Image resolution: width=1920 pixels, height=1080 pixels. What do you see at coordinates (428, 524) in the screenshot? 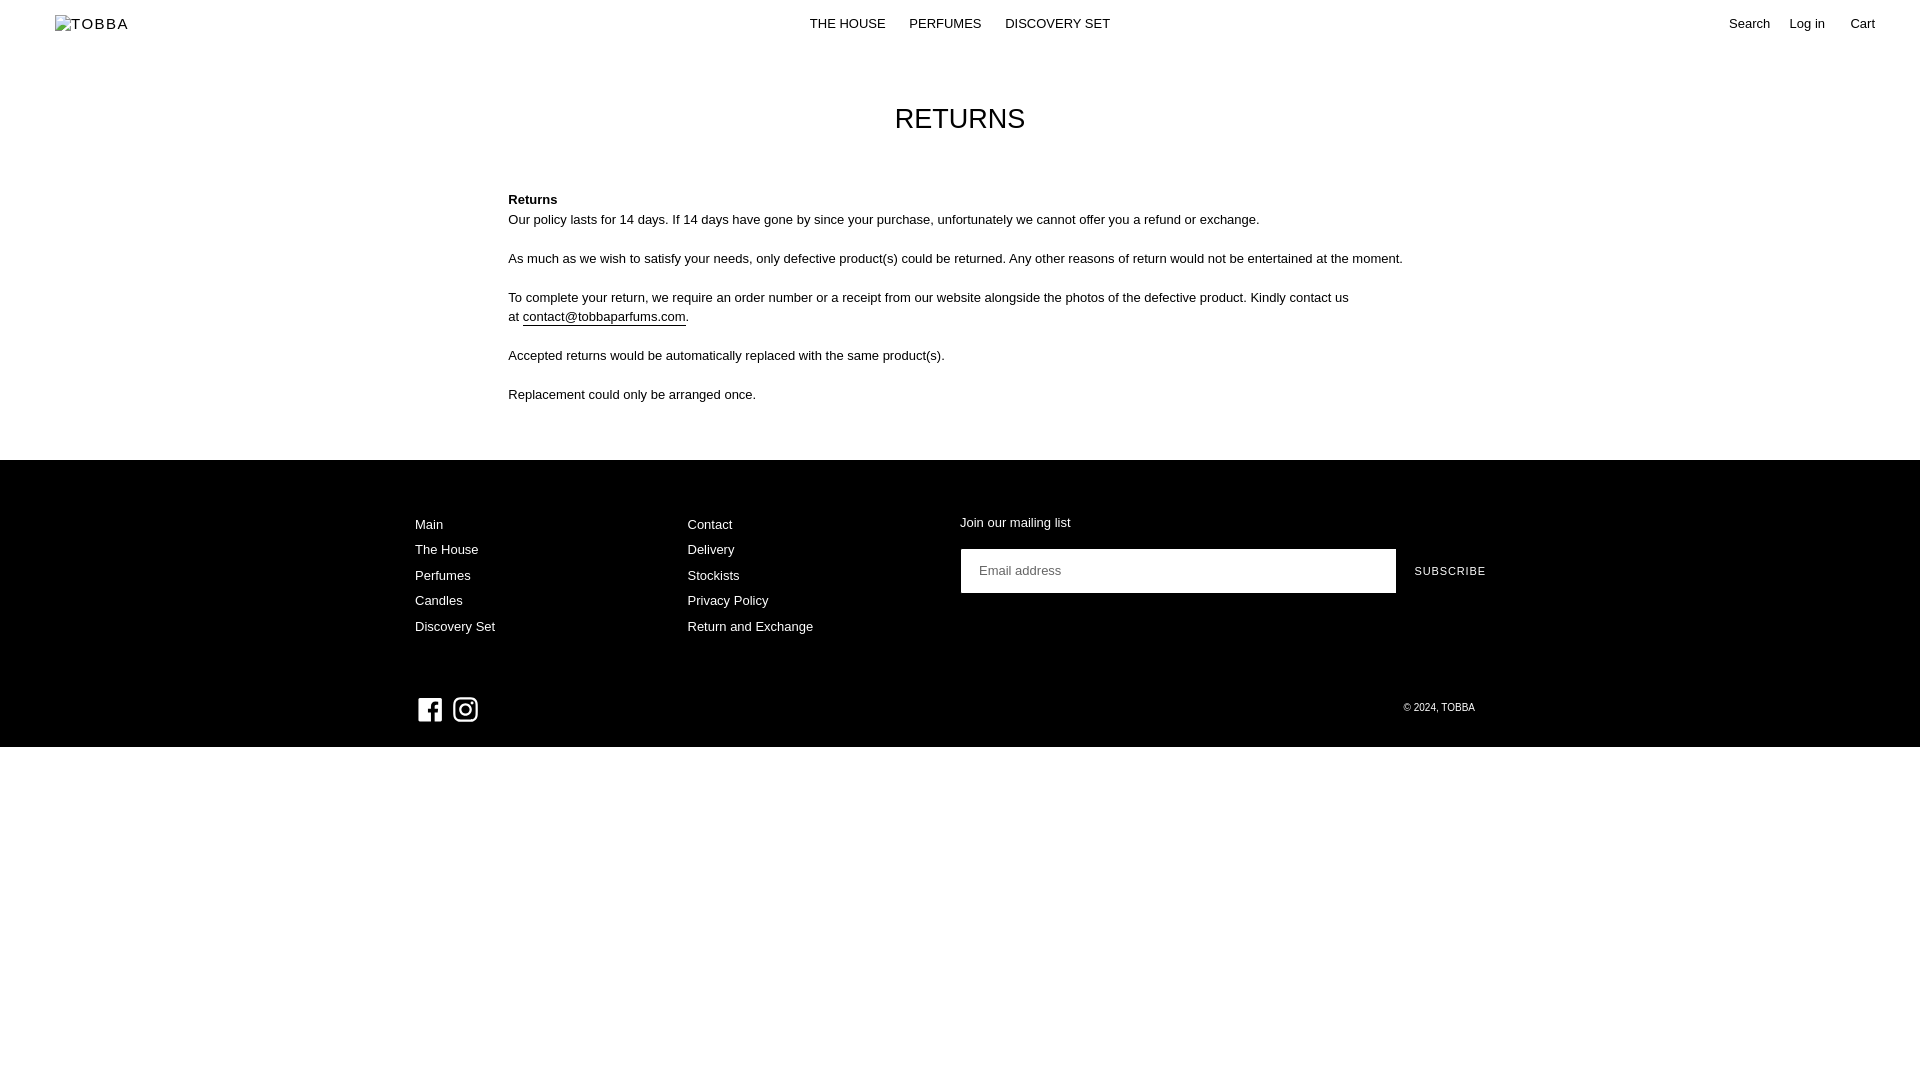
I see `Main` at bounding box center [428, 524].